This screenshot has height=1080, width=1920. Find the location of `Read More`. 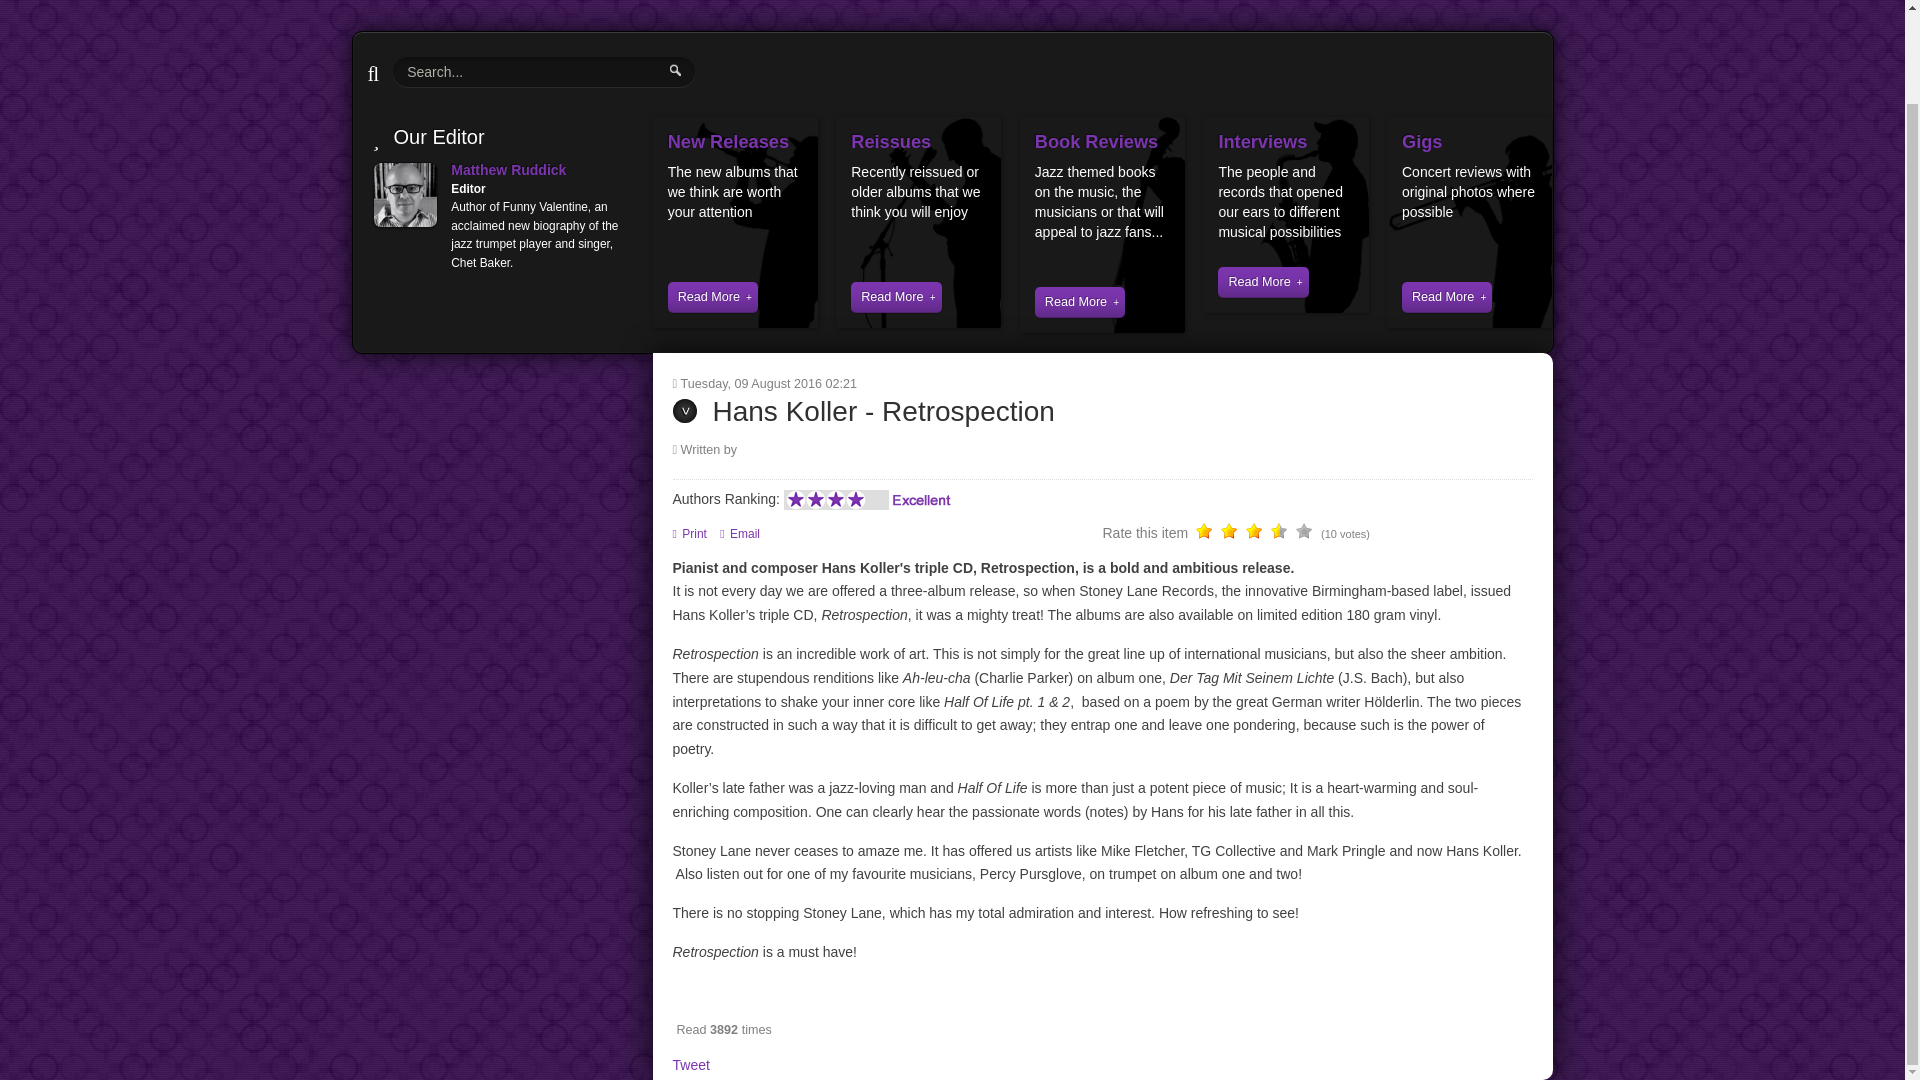

Read More is located at coordinates (1446, 297).